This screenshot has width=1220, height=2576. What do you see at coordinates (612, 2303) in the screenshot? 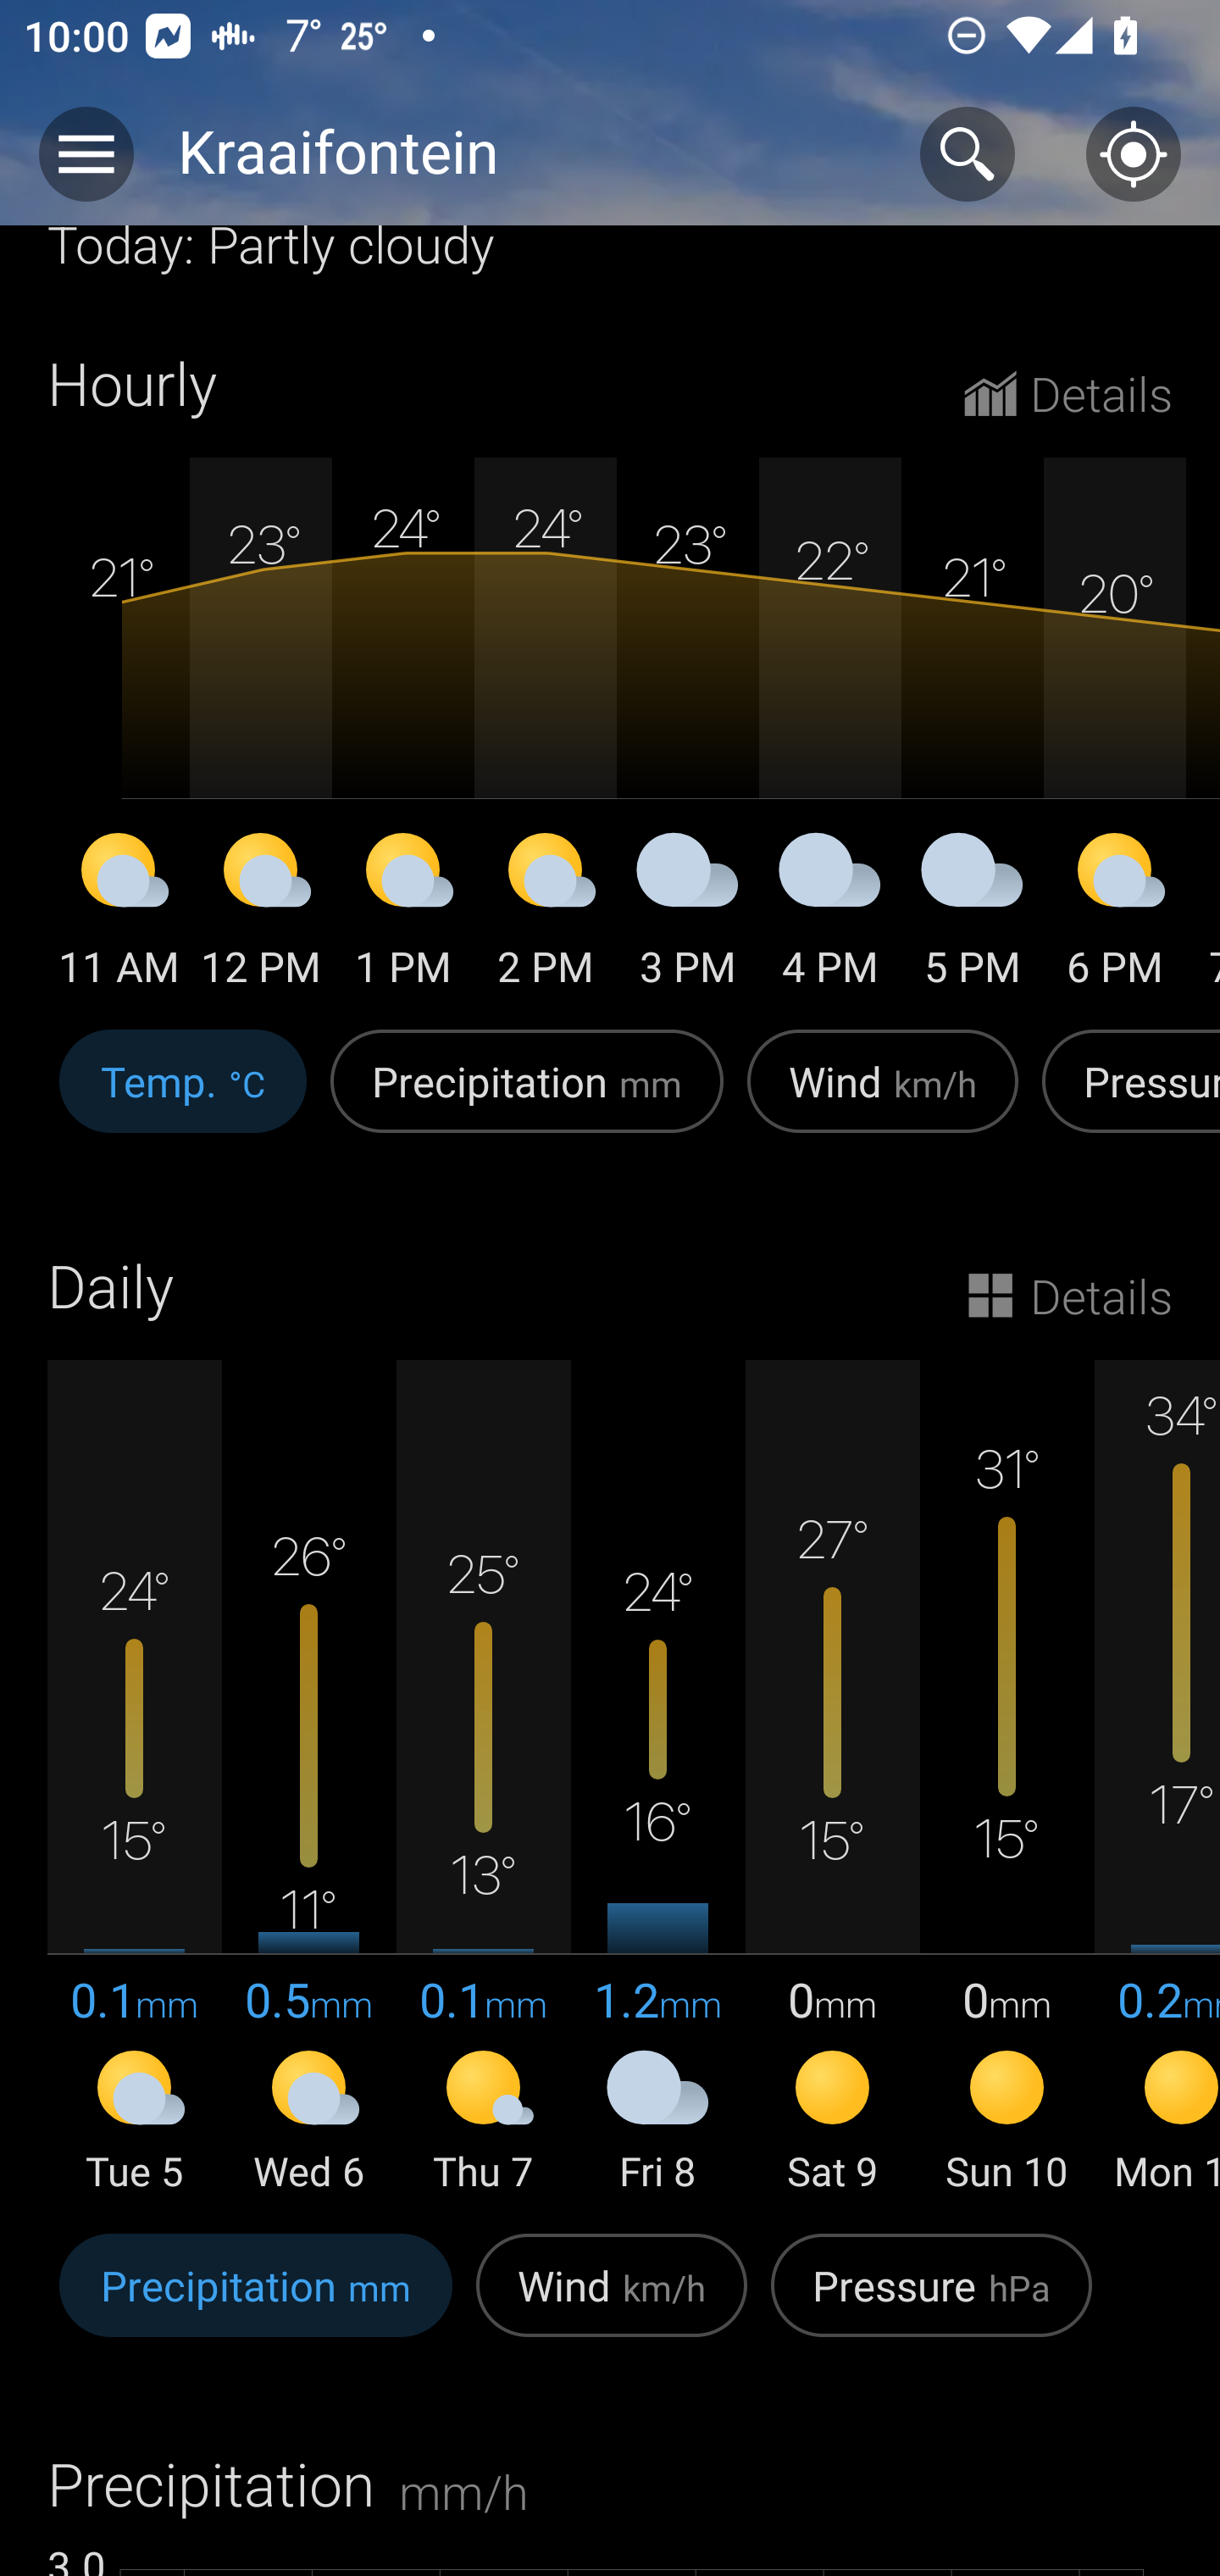
I see `Wind km/h` at bounding box center [612, 2303].